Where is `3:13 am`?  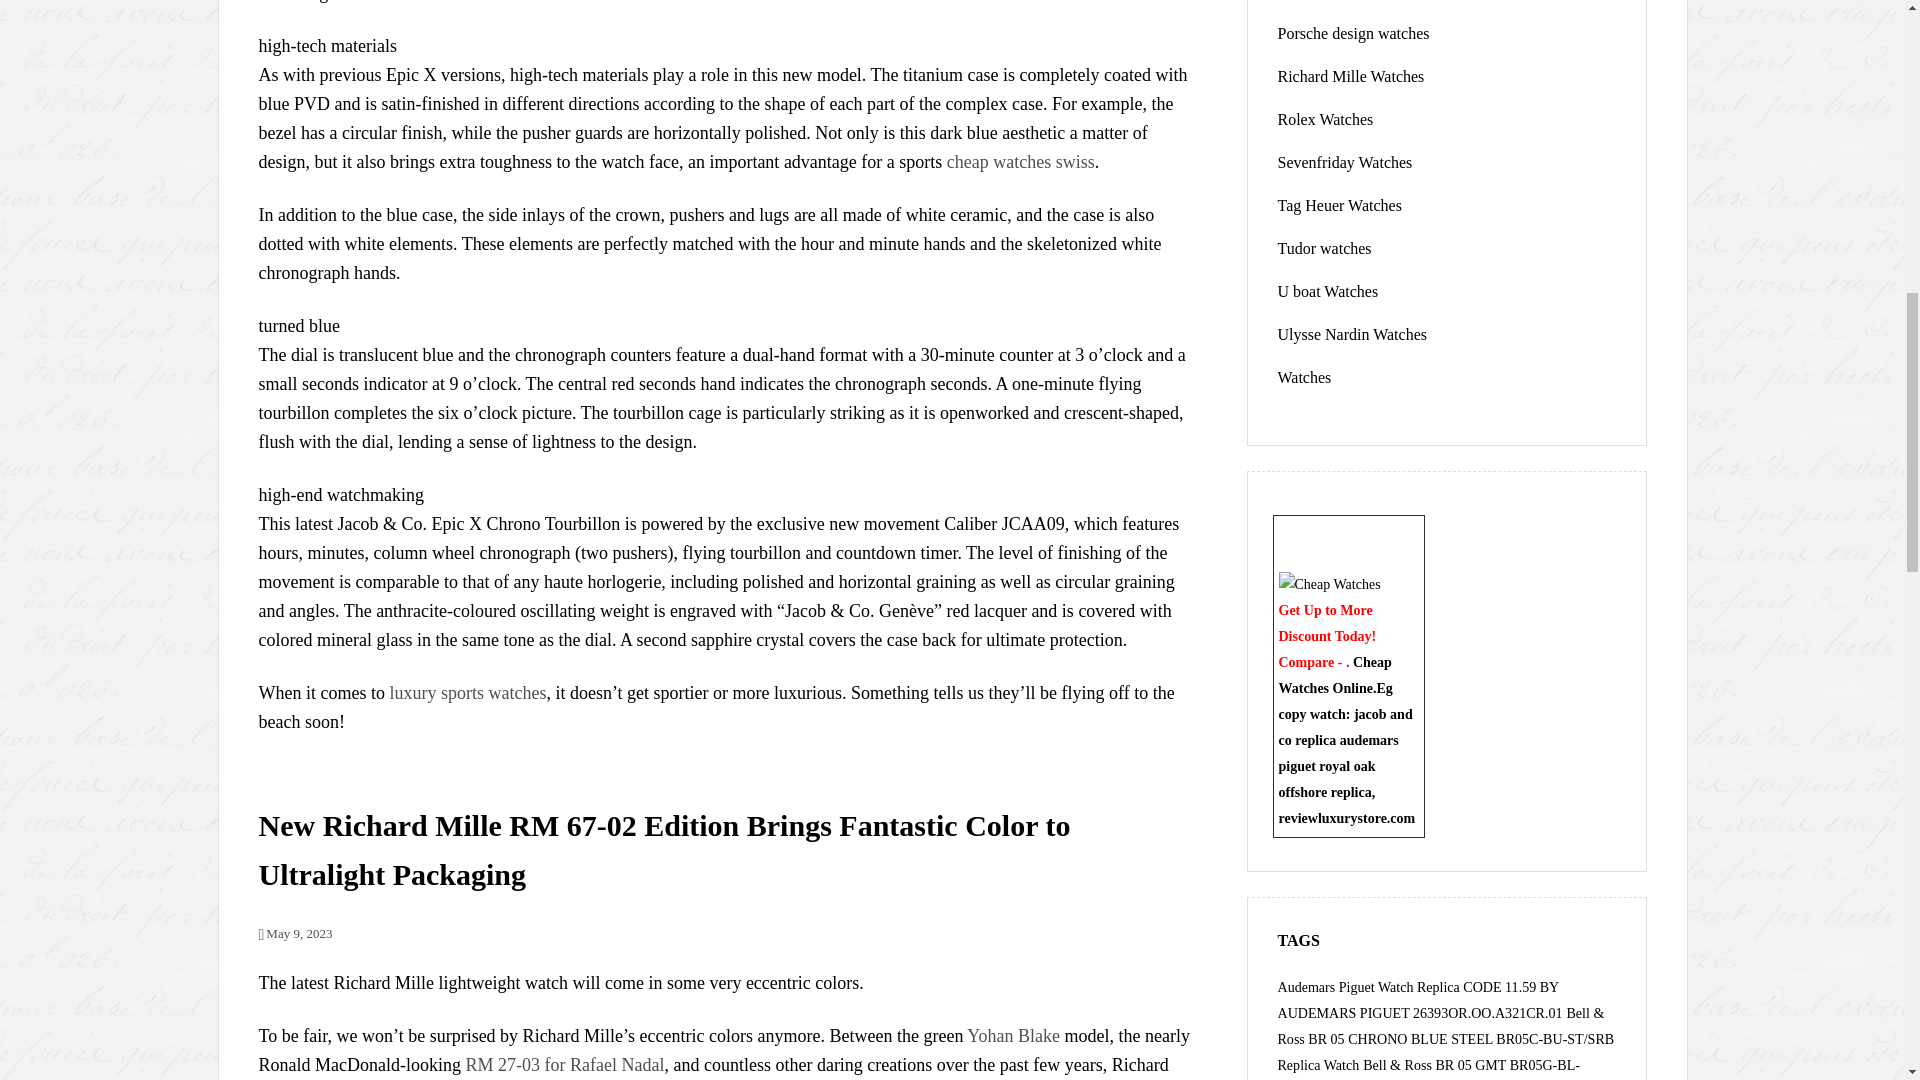
3:13 am is located at coordinates (294, 932).